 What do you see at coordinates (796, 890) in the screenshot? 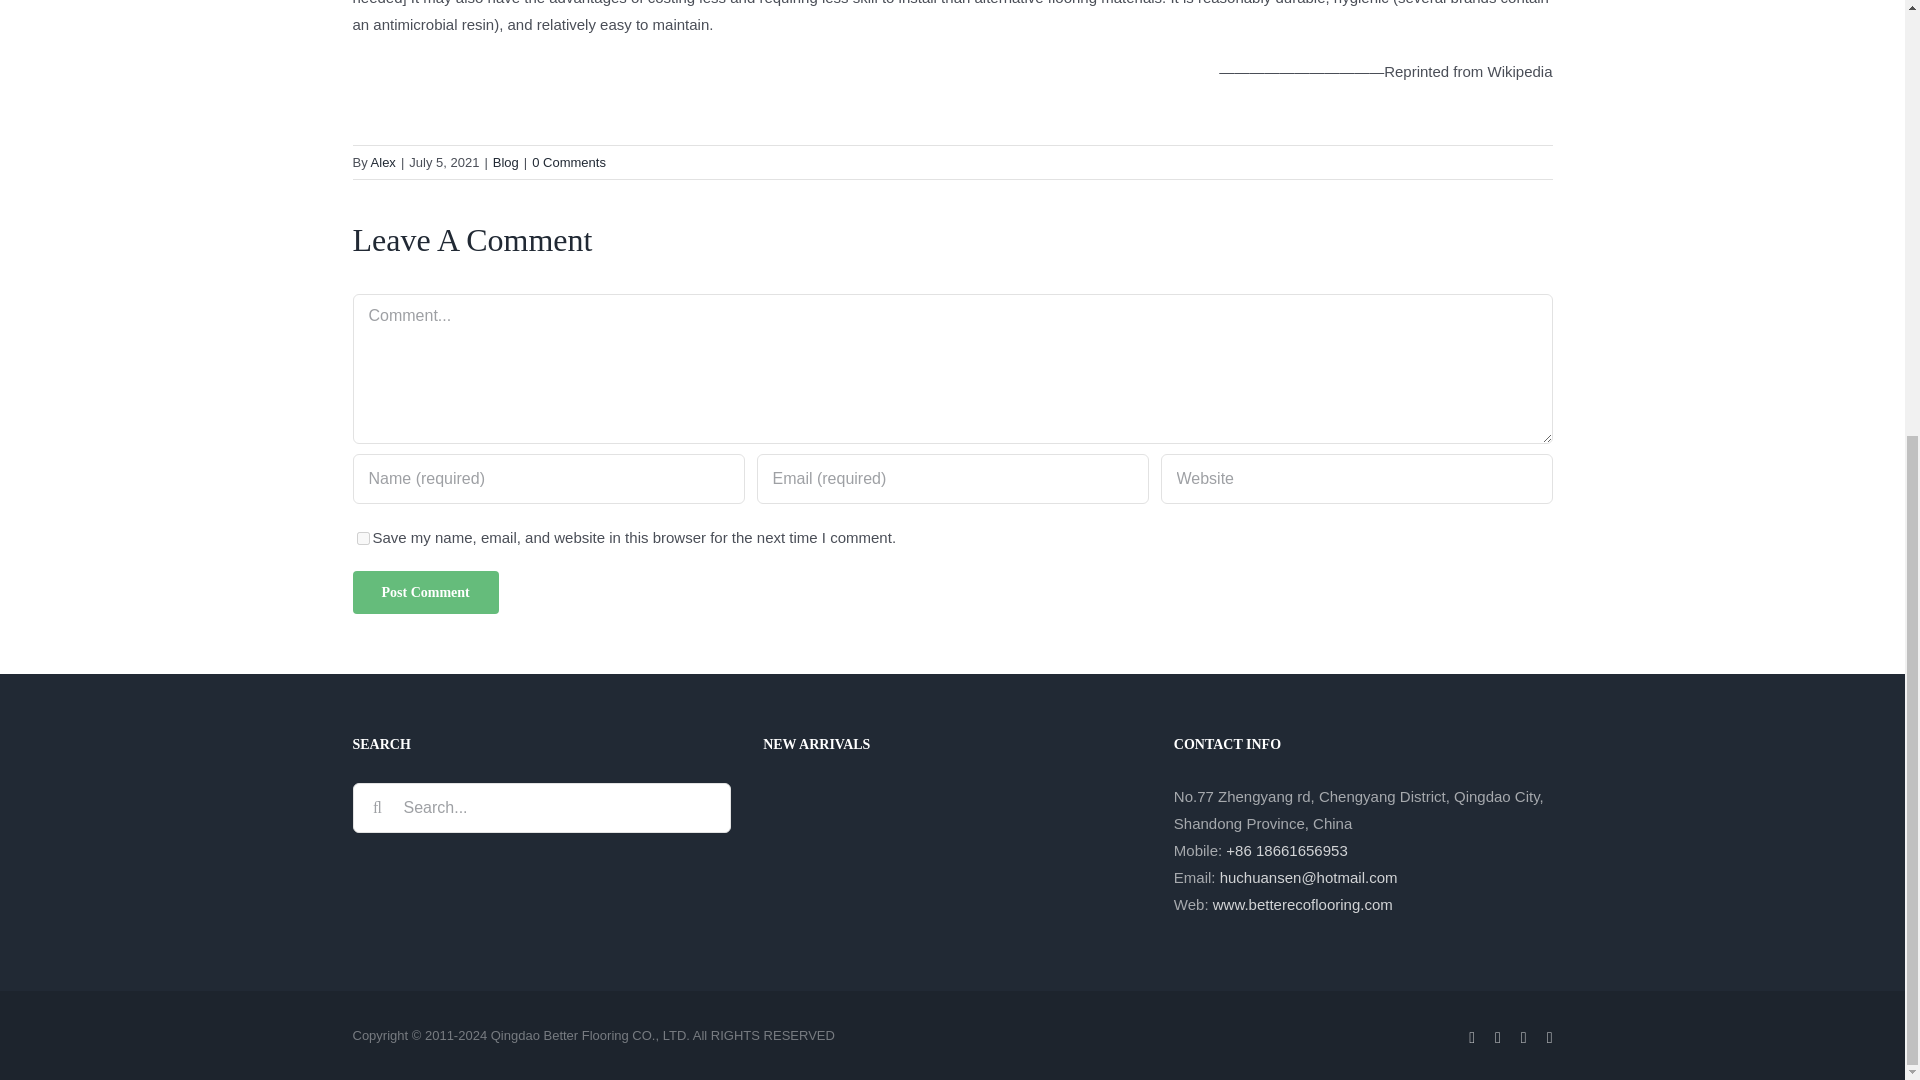
I see `Heirloom Pine Luxury Vinyl Plank Flooring` at bounding box center [796, 890].